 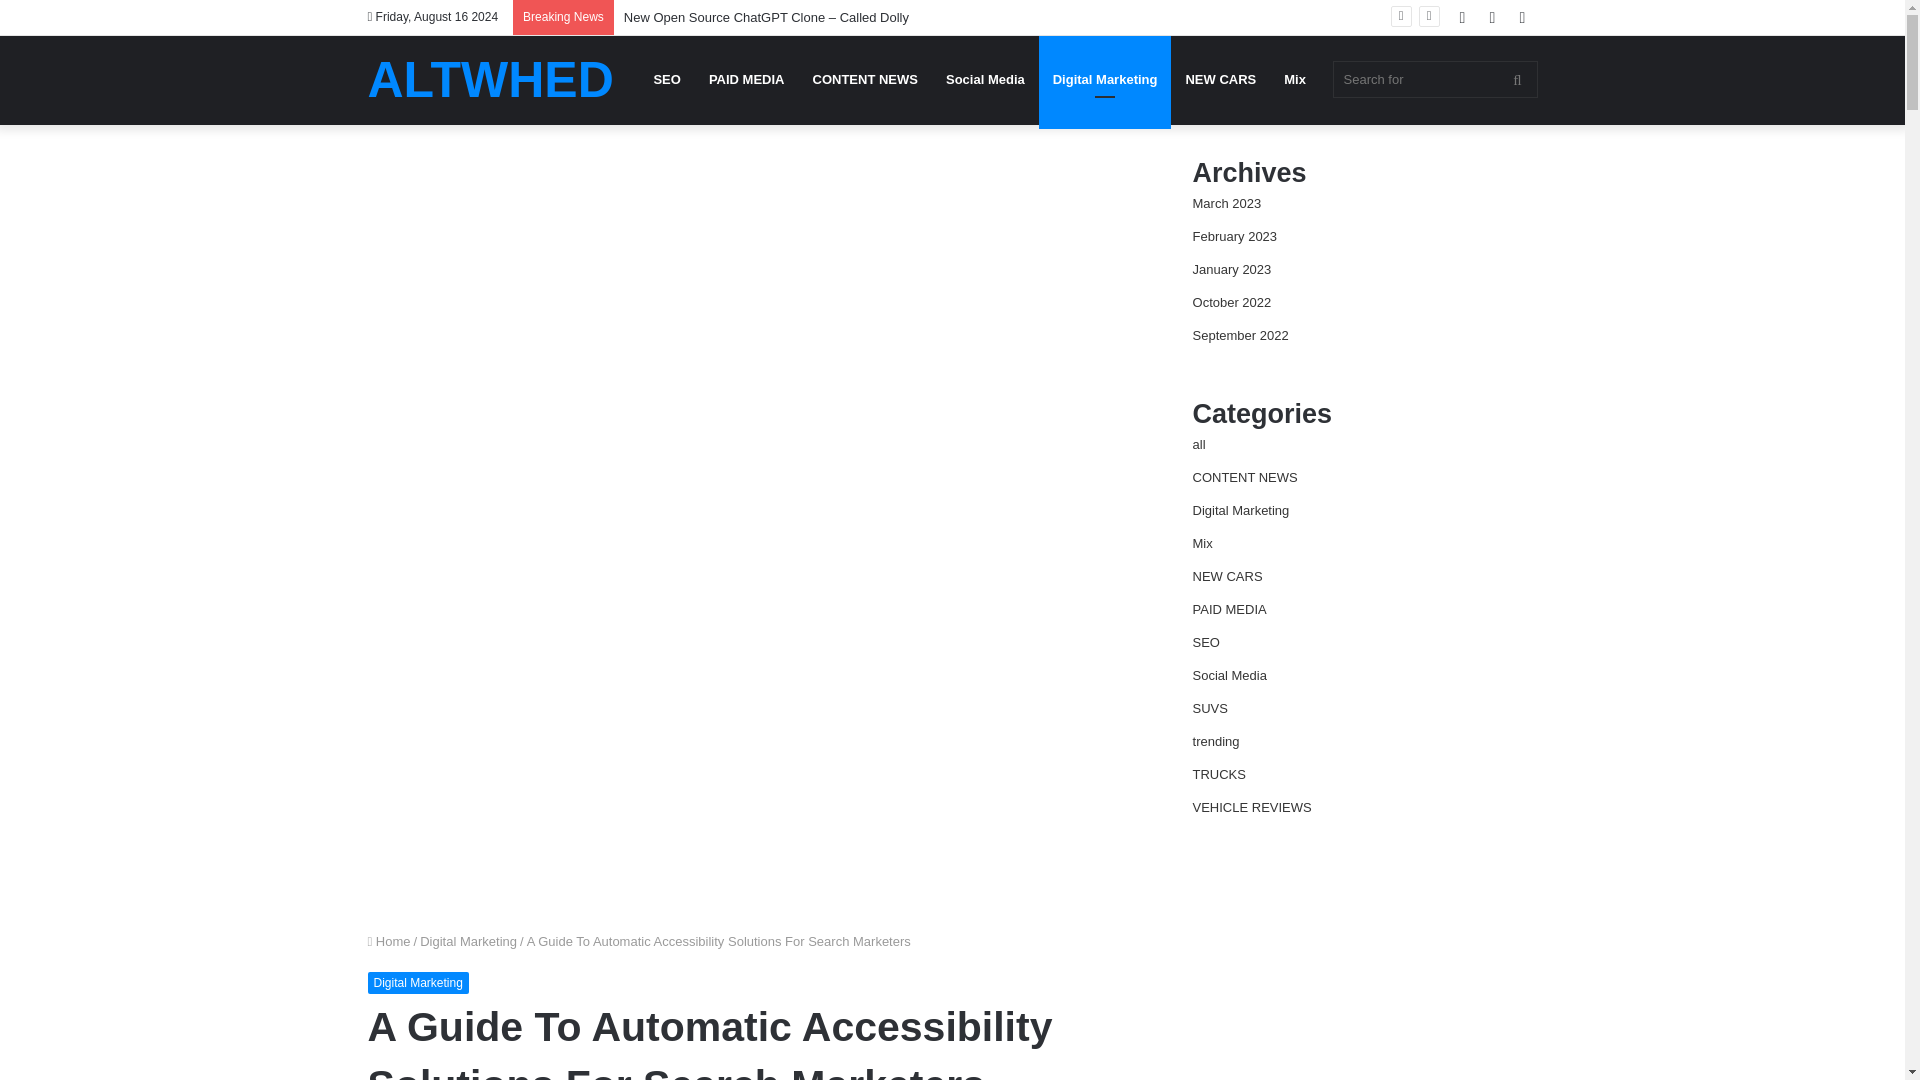 I want to click on Social Media, so click(x=984, y=79).